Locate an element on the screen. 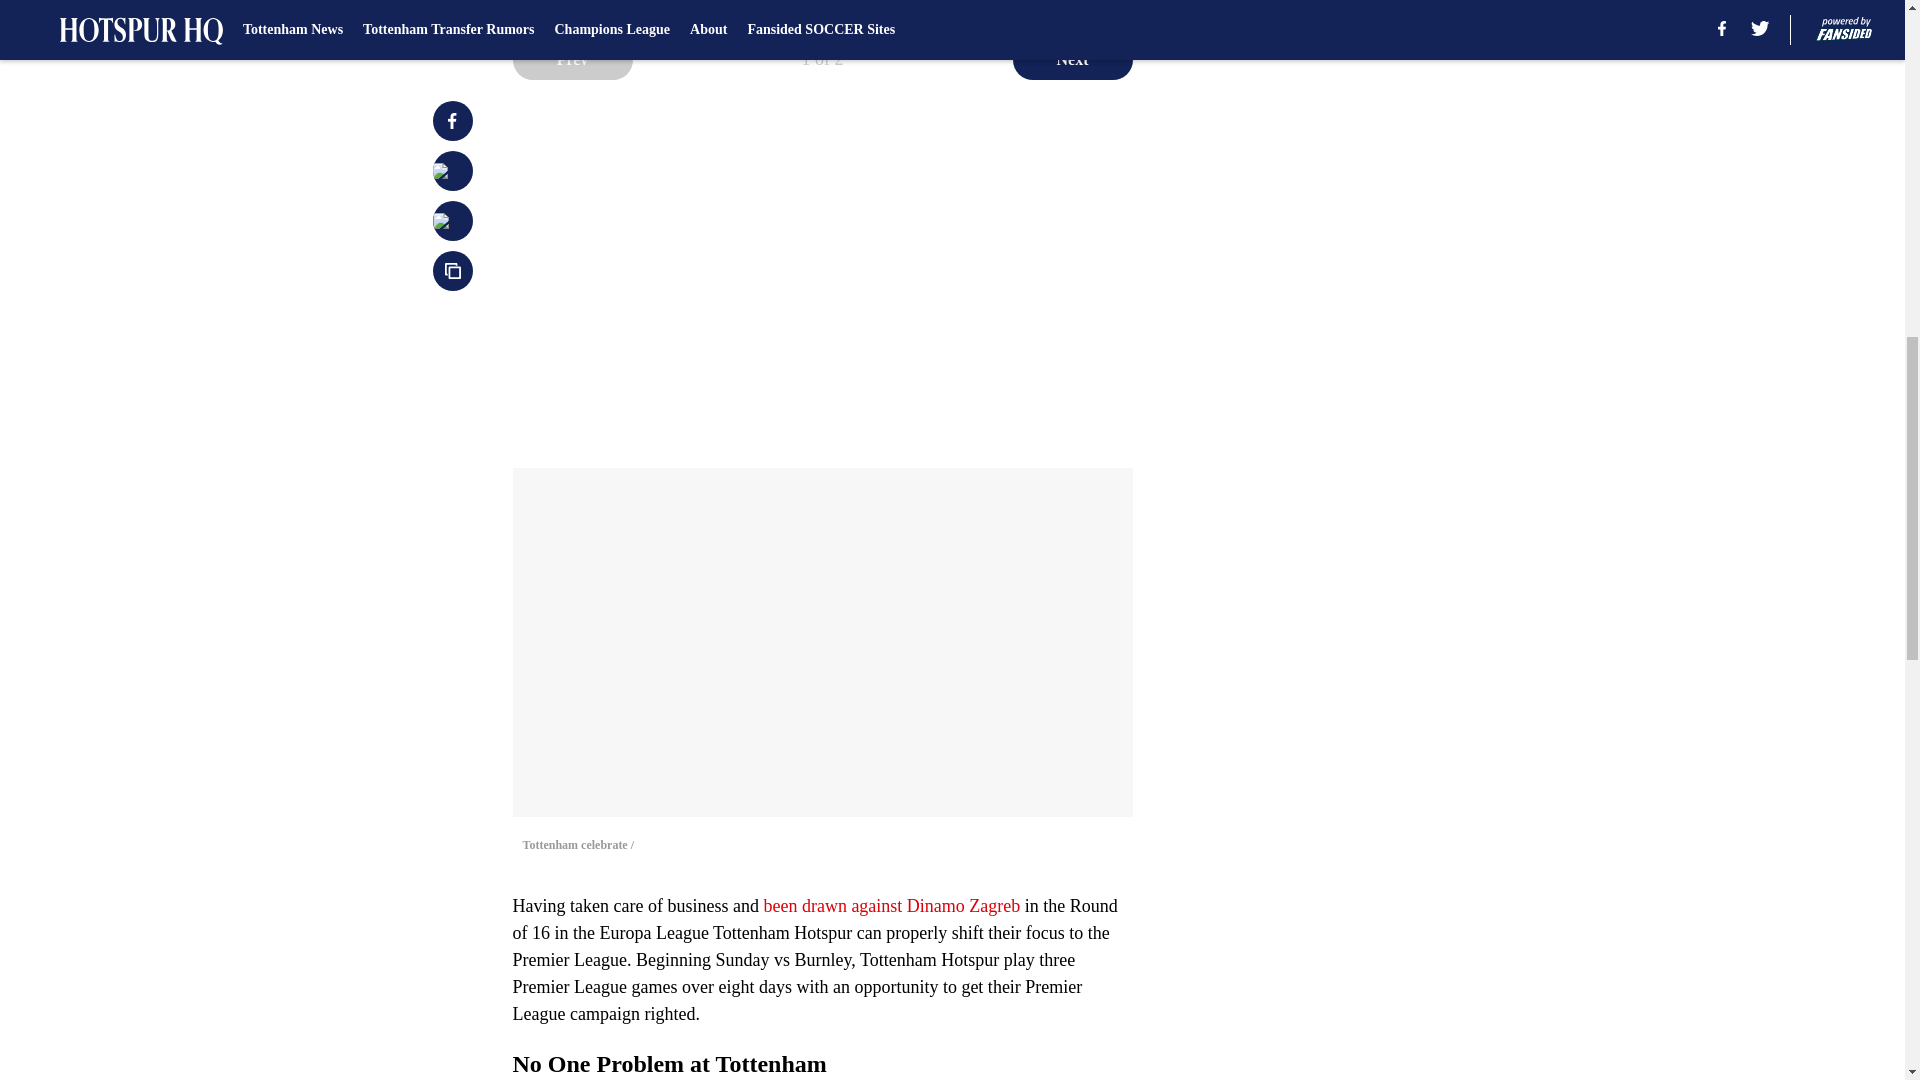 This screenshot has height=1080, width=1920. been drawn against Dinamo Zagreb is located at coordinates (888, 906).